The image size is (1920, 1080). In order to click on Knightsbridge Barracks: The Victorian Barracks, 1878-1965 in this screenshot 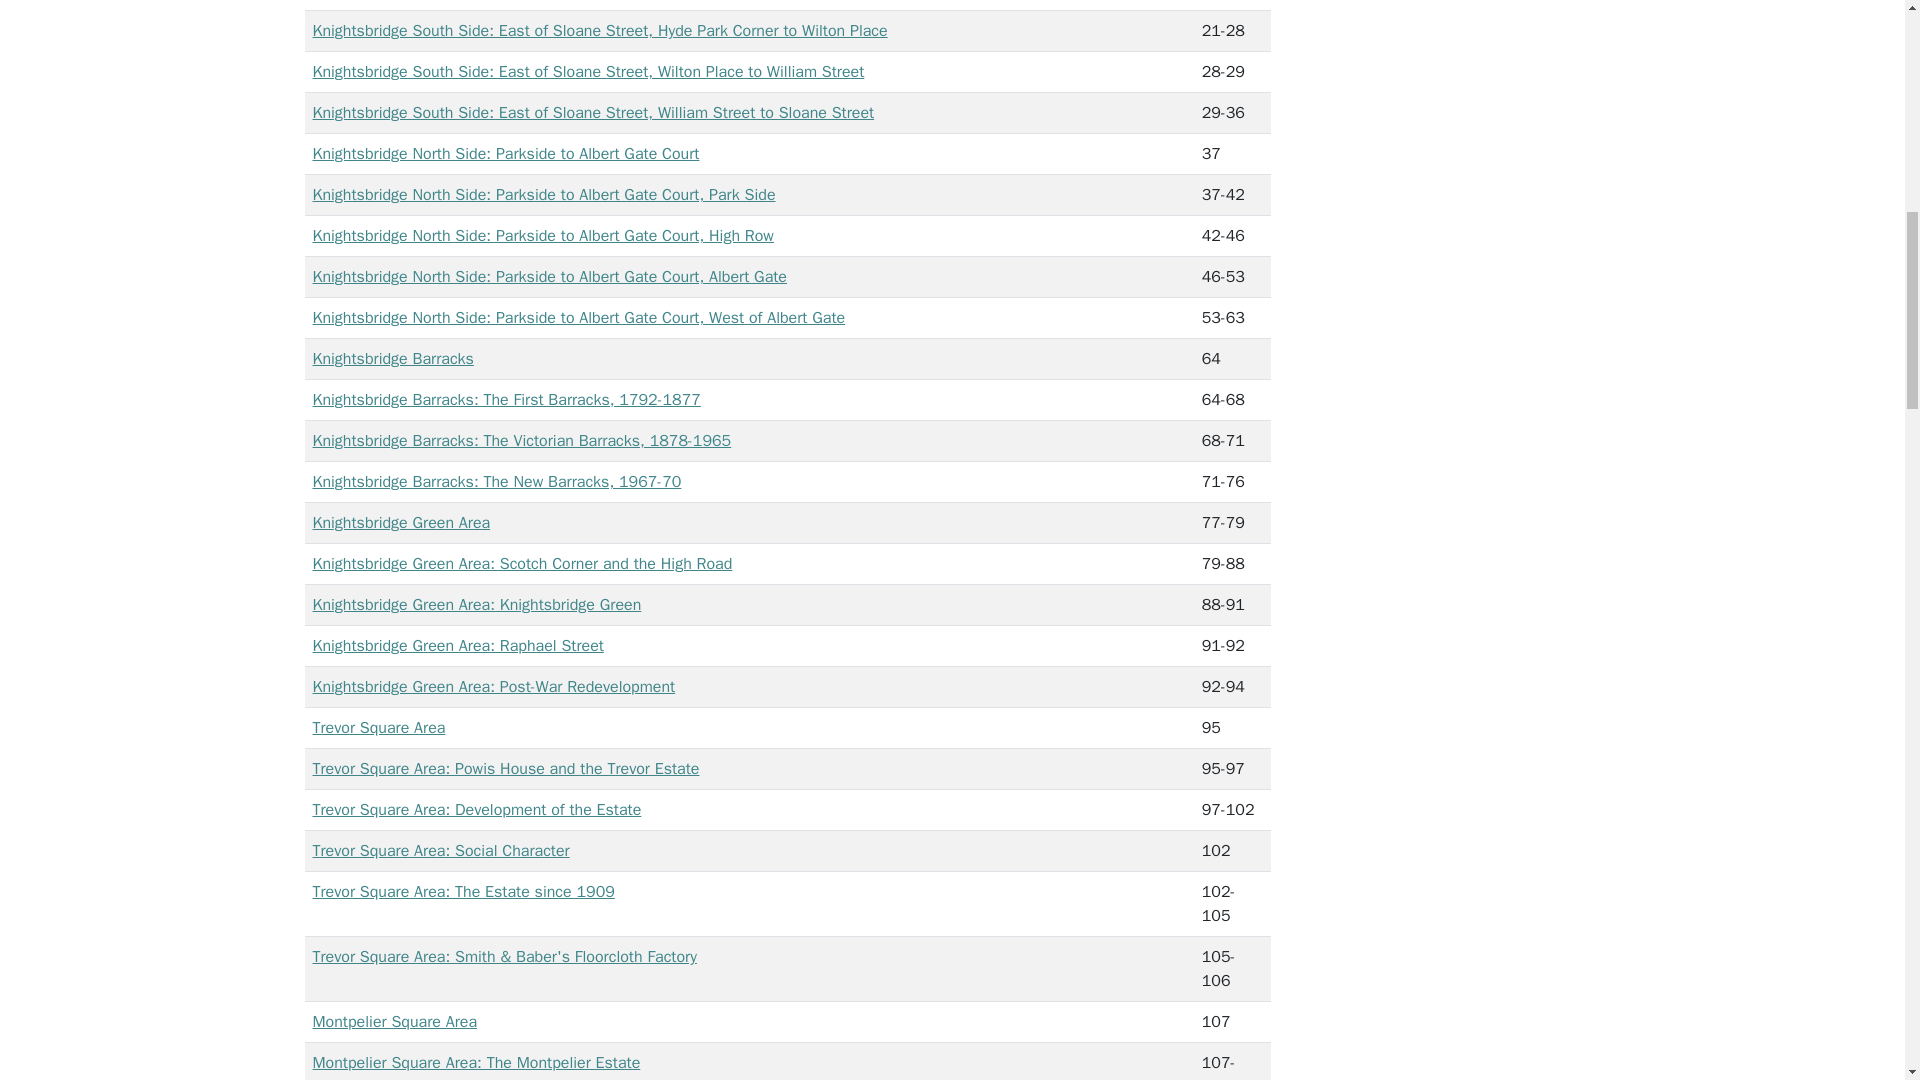, I will do `click(521, 440)`.